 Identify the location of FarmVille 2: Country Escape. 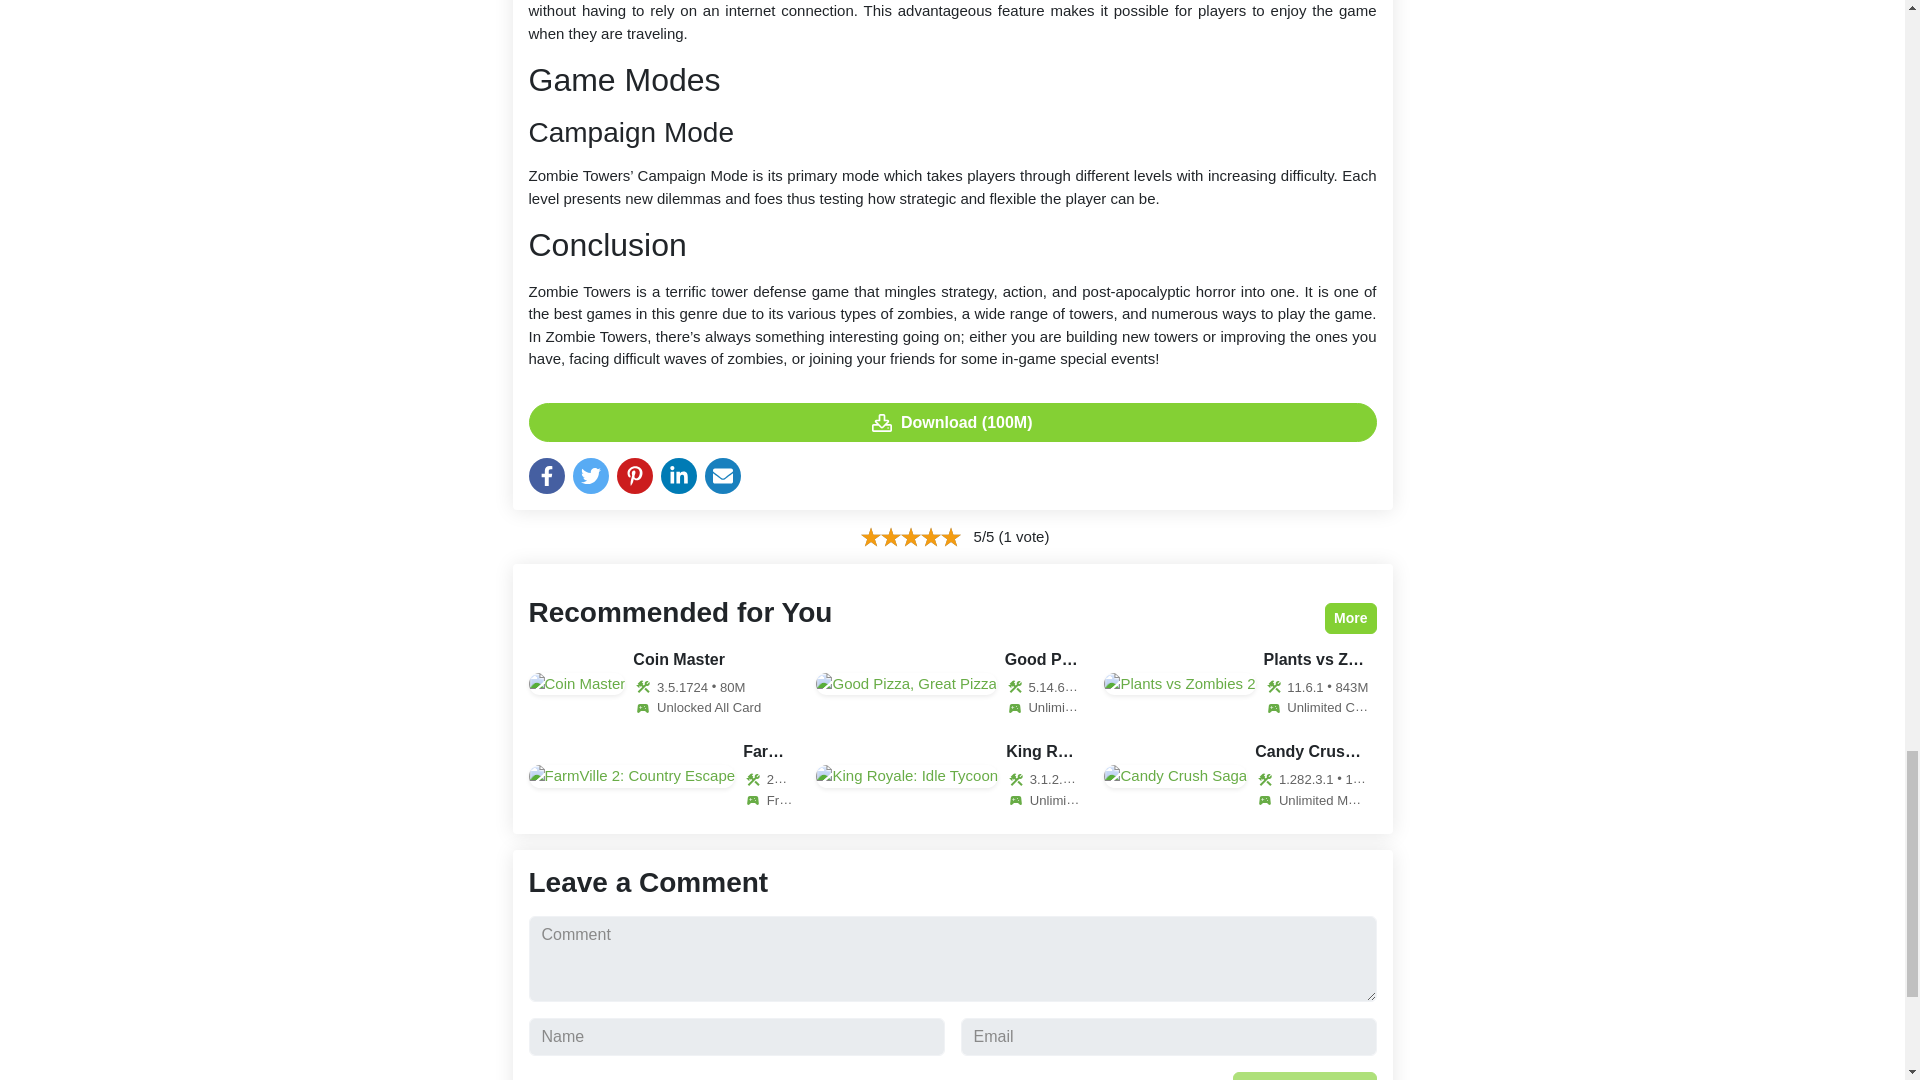
(664, 776).